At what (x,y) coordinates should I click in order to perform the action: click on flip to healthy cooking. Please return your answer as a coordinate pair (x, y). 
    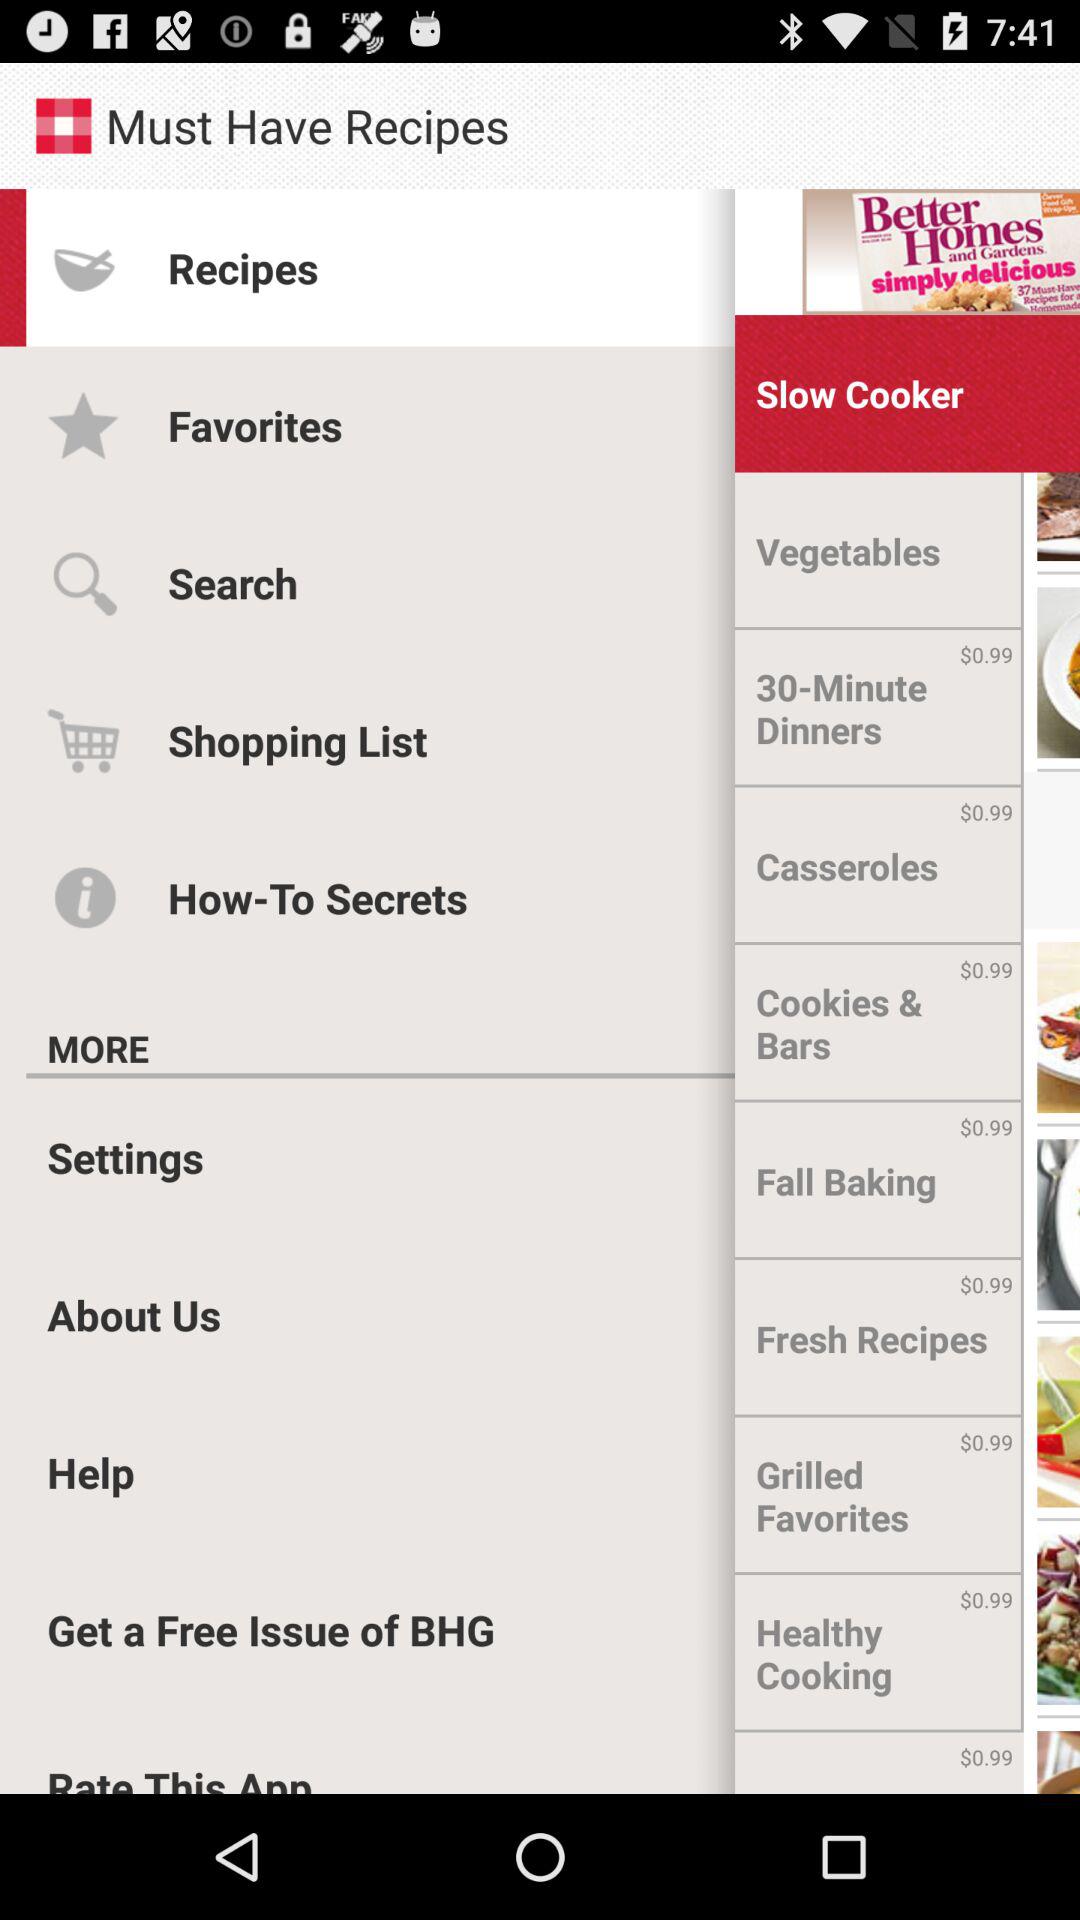
    Looking at the image, I should click on (879, 1654).